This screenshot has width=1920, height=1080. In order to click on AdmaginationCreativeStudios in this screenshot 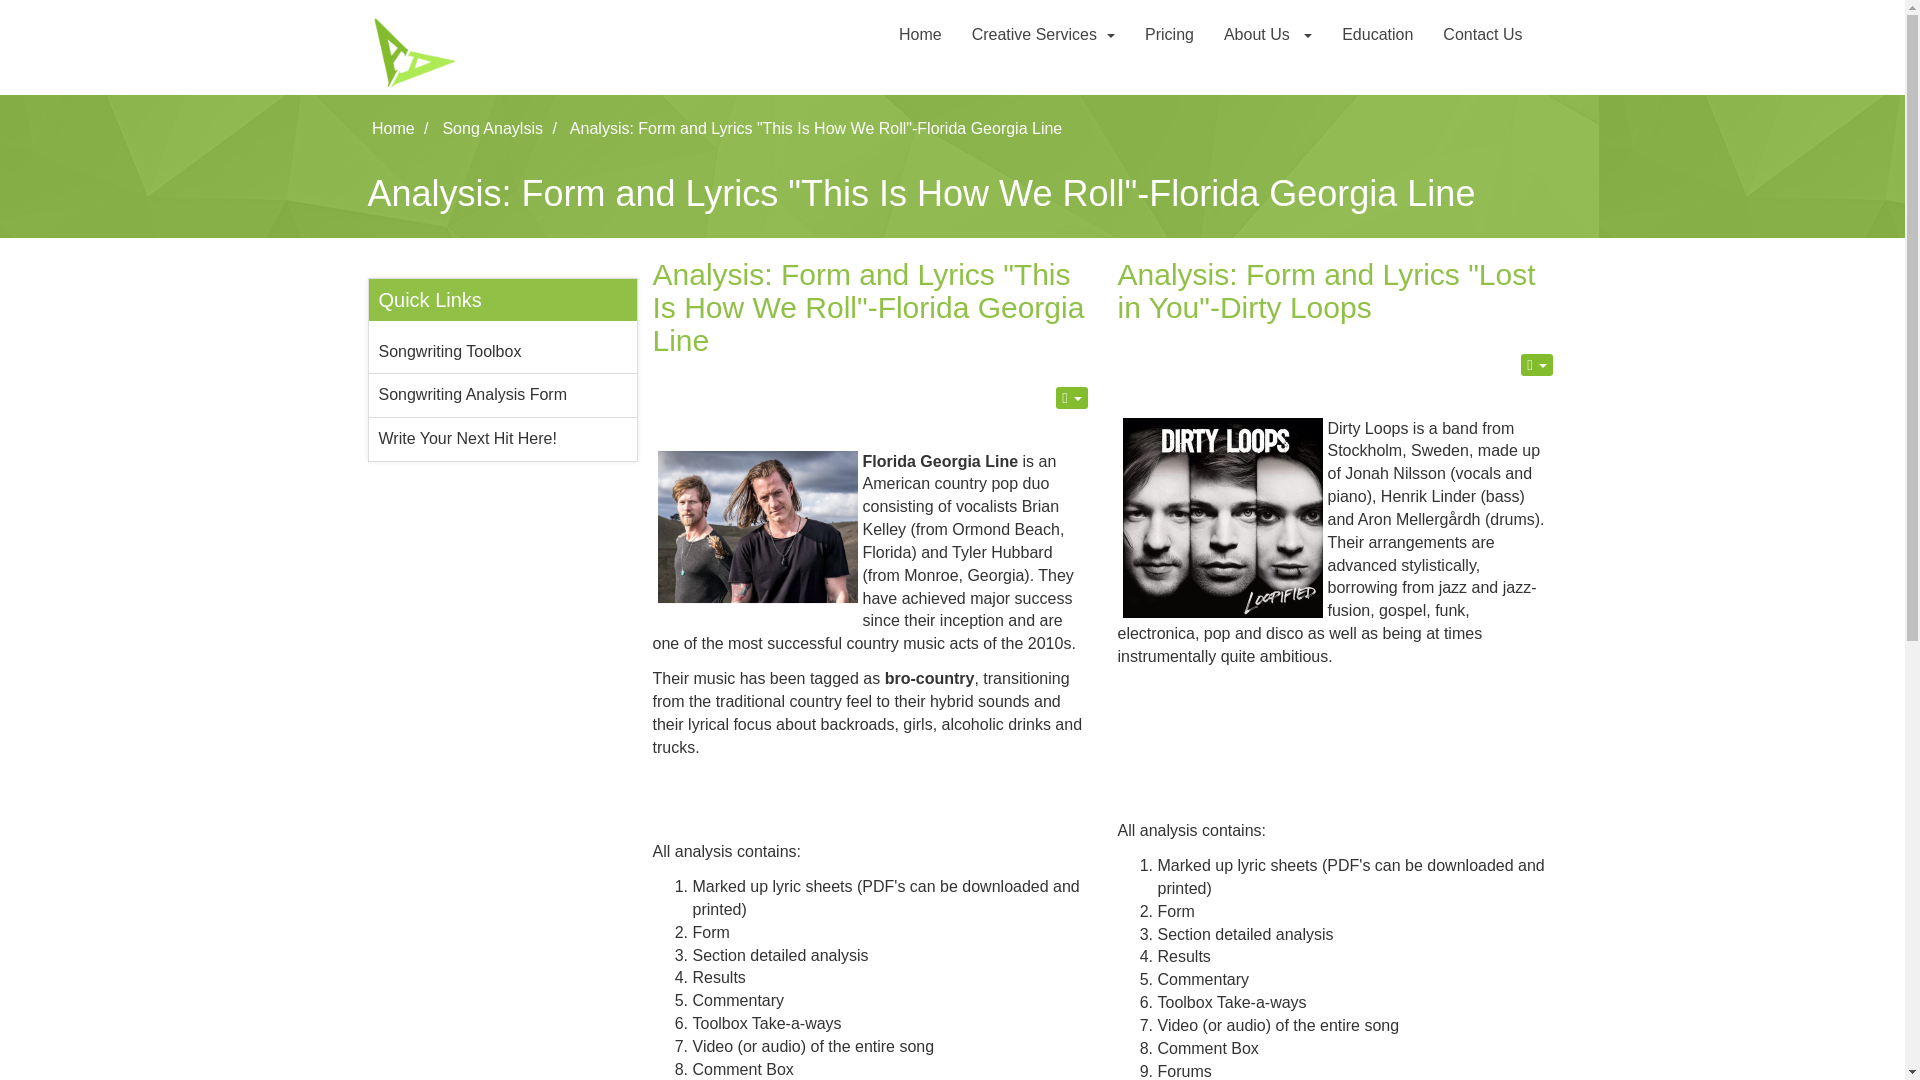, I will do `click(502, 50)`.